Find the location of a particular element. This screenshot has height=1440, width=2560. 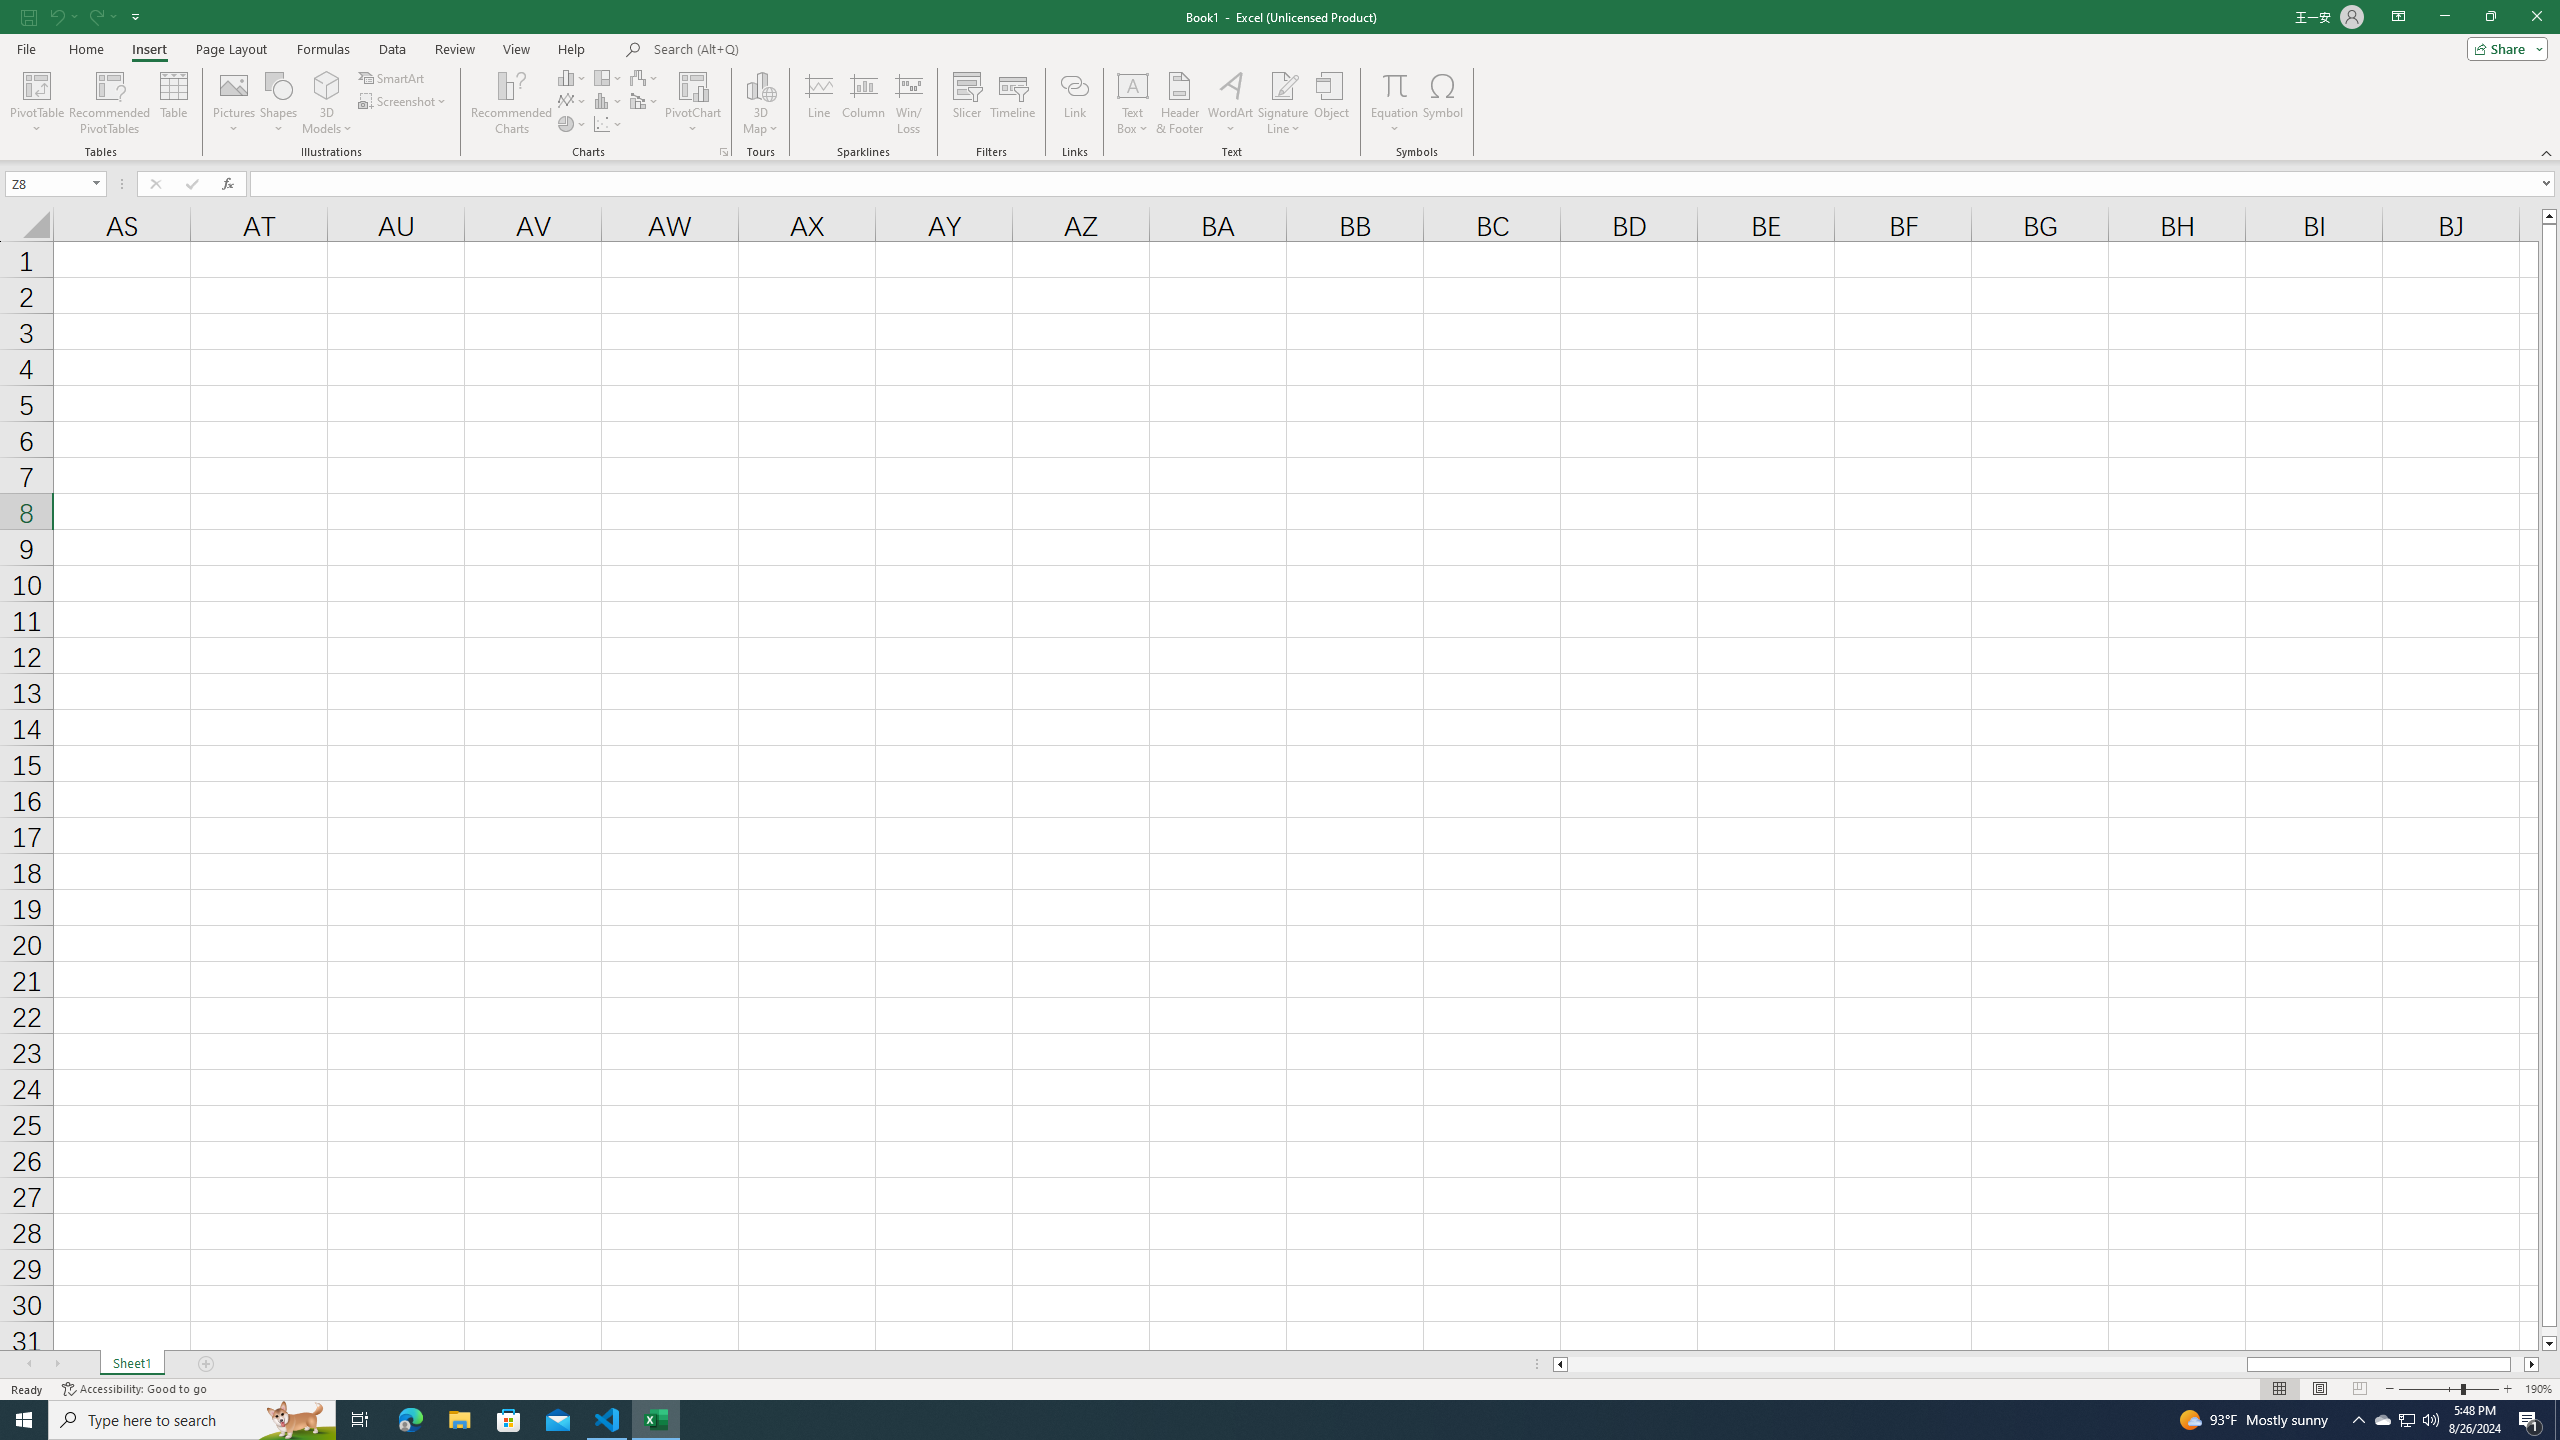

Ribbon Display Options is located at coordinates (2398, 17).